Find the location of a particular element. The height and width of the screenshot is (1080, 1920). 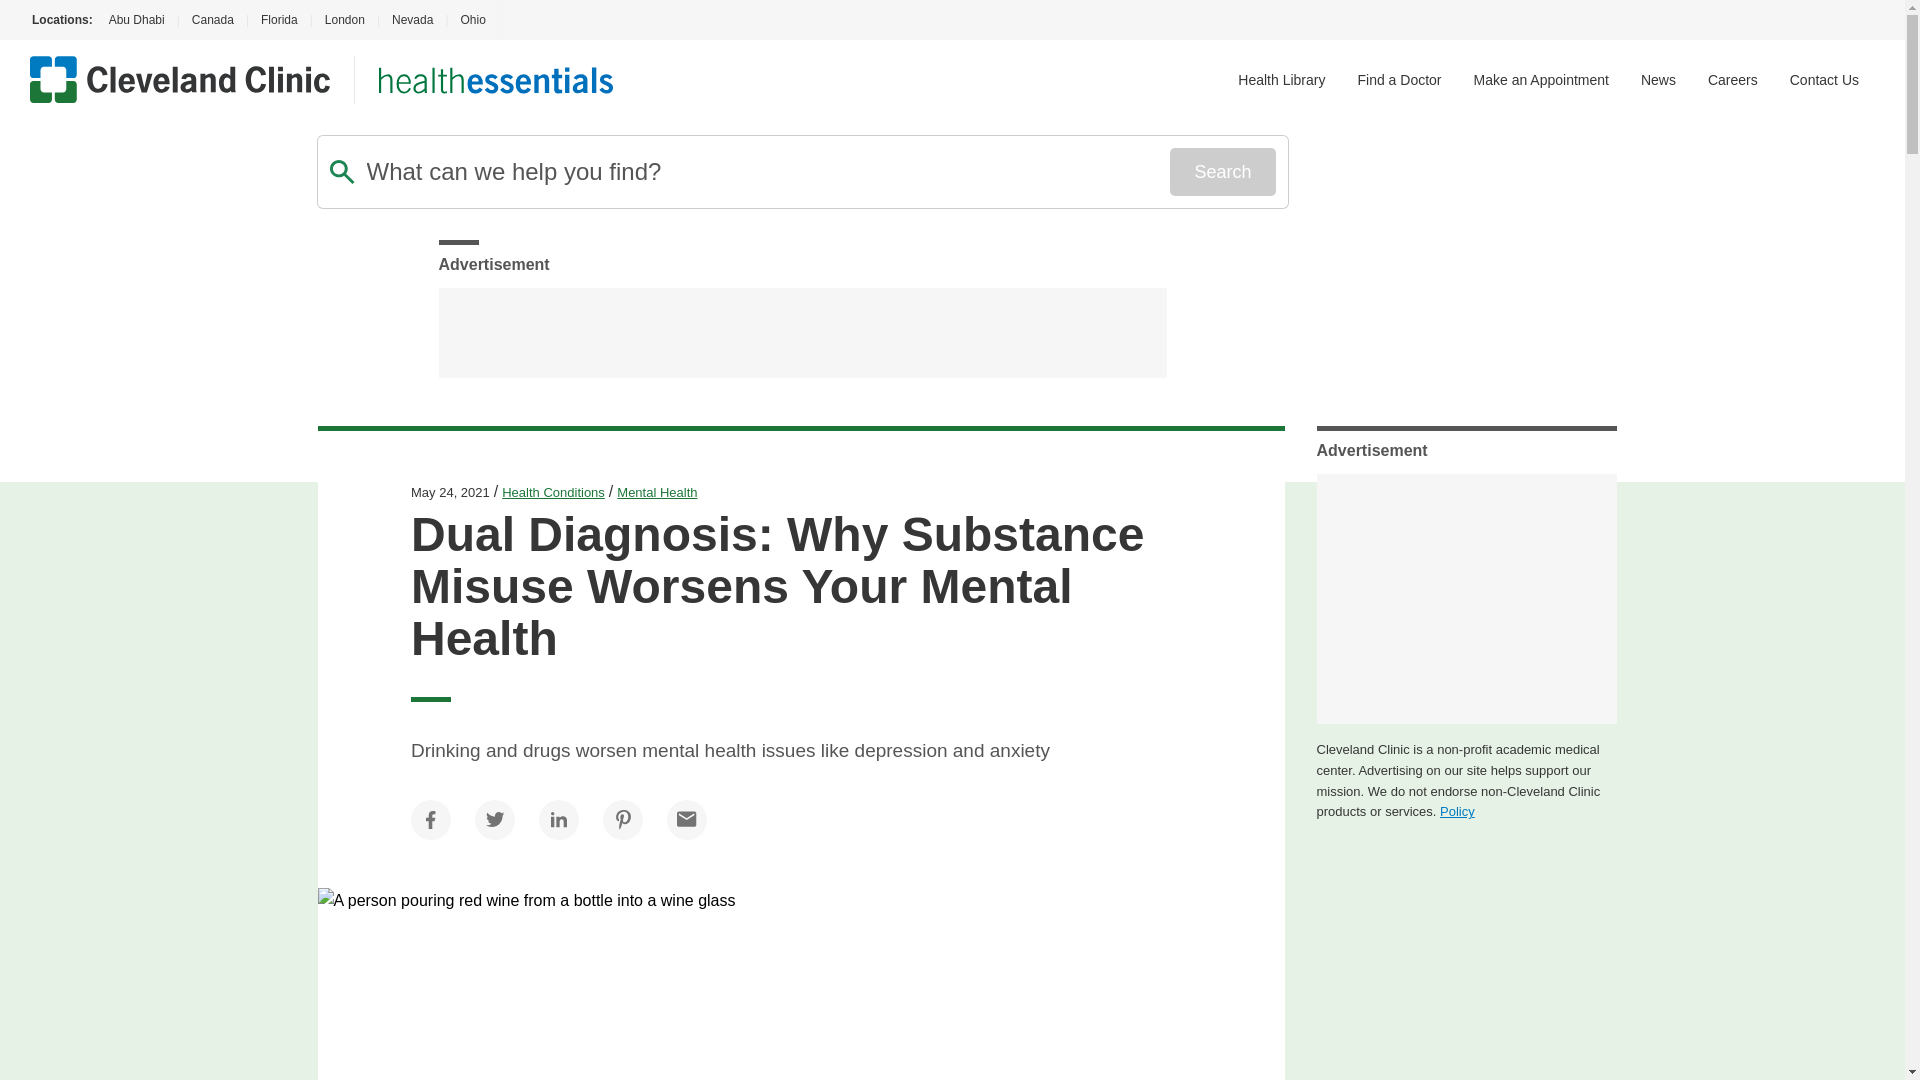

News is located at coordinates (1658, 80).